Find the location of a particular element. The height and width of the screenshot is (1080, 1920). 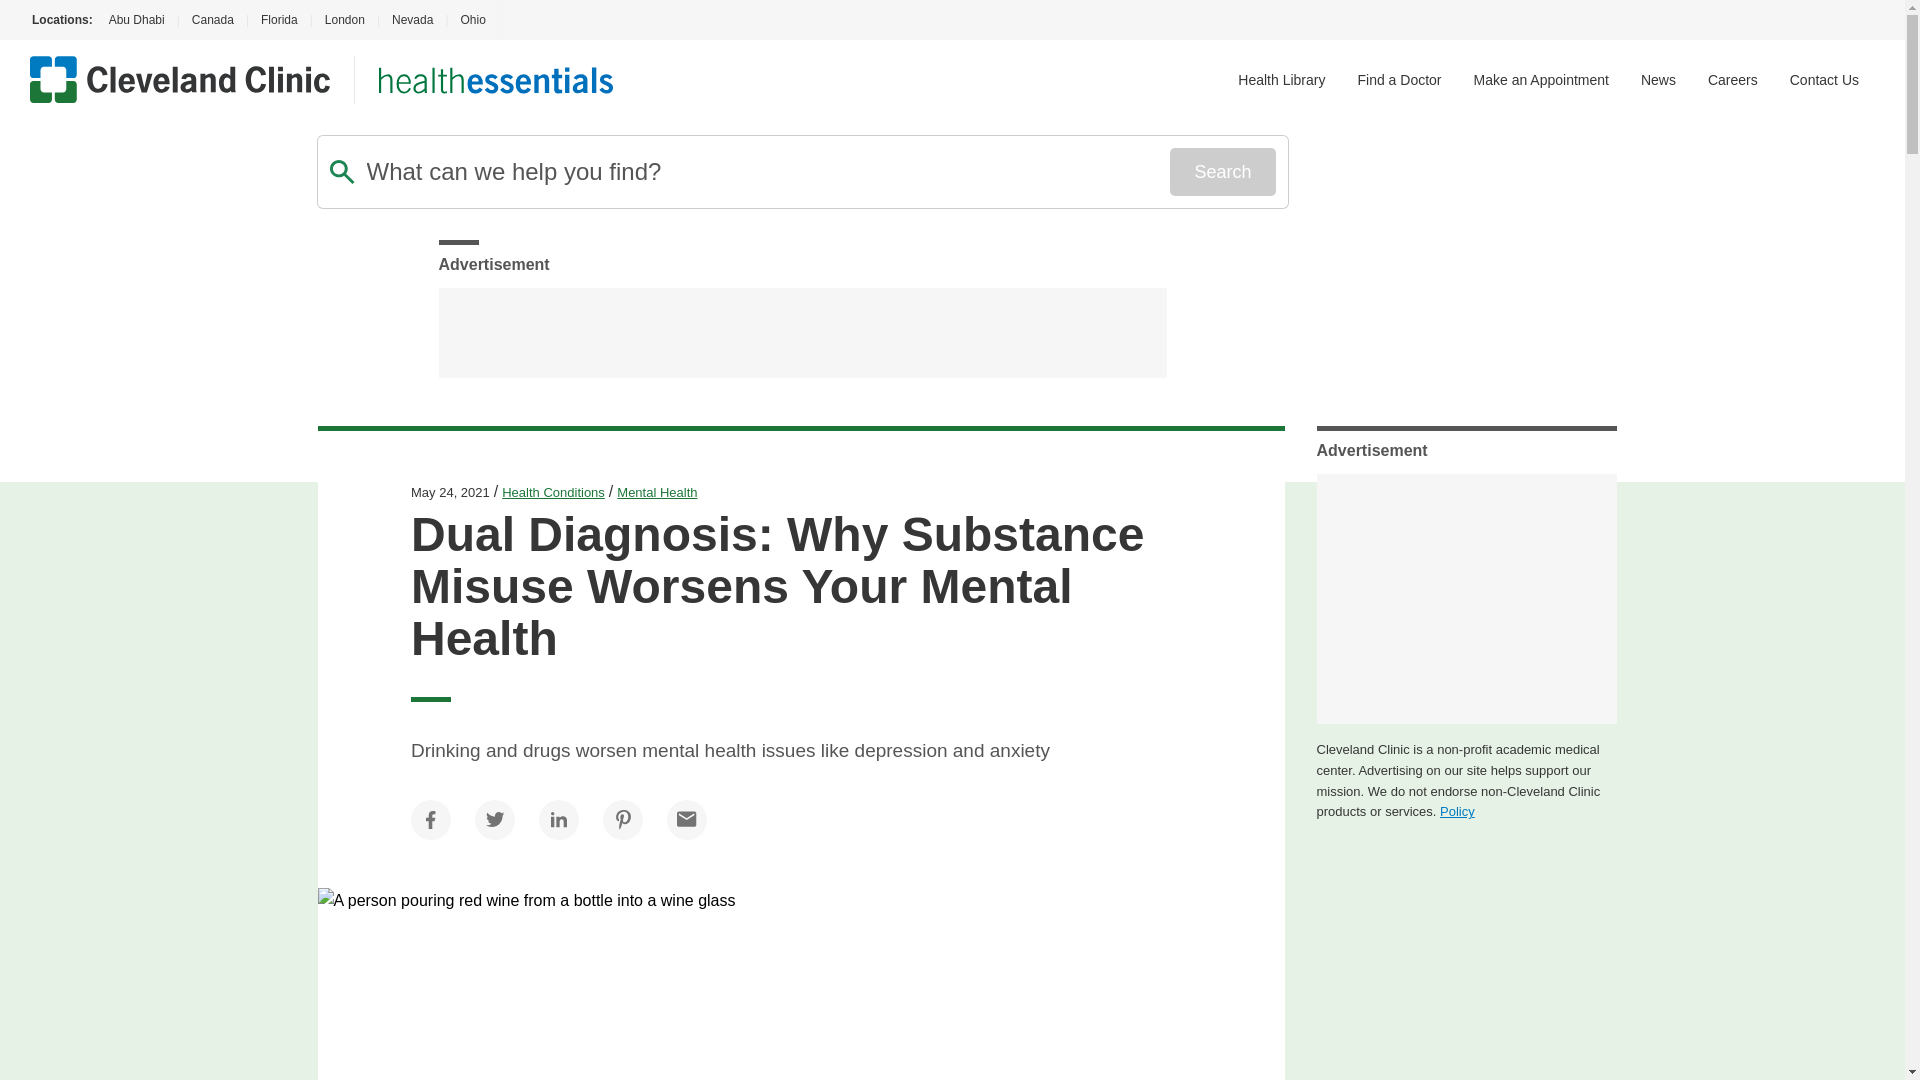

News is located at coordinates (1658, 80).